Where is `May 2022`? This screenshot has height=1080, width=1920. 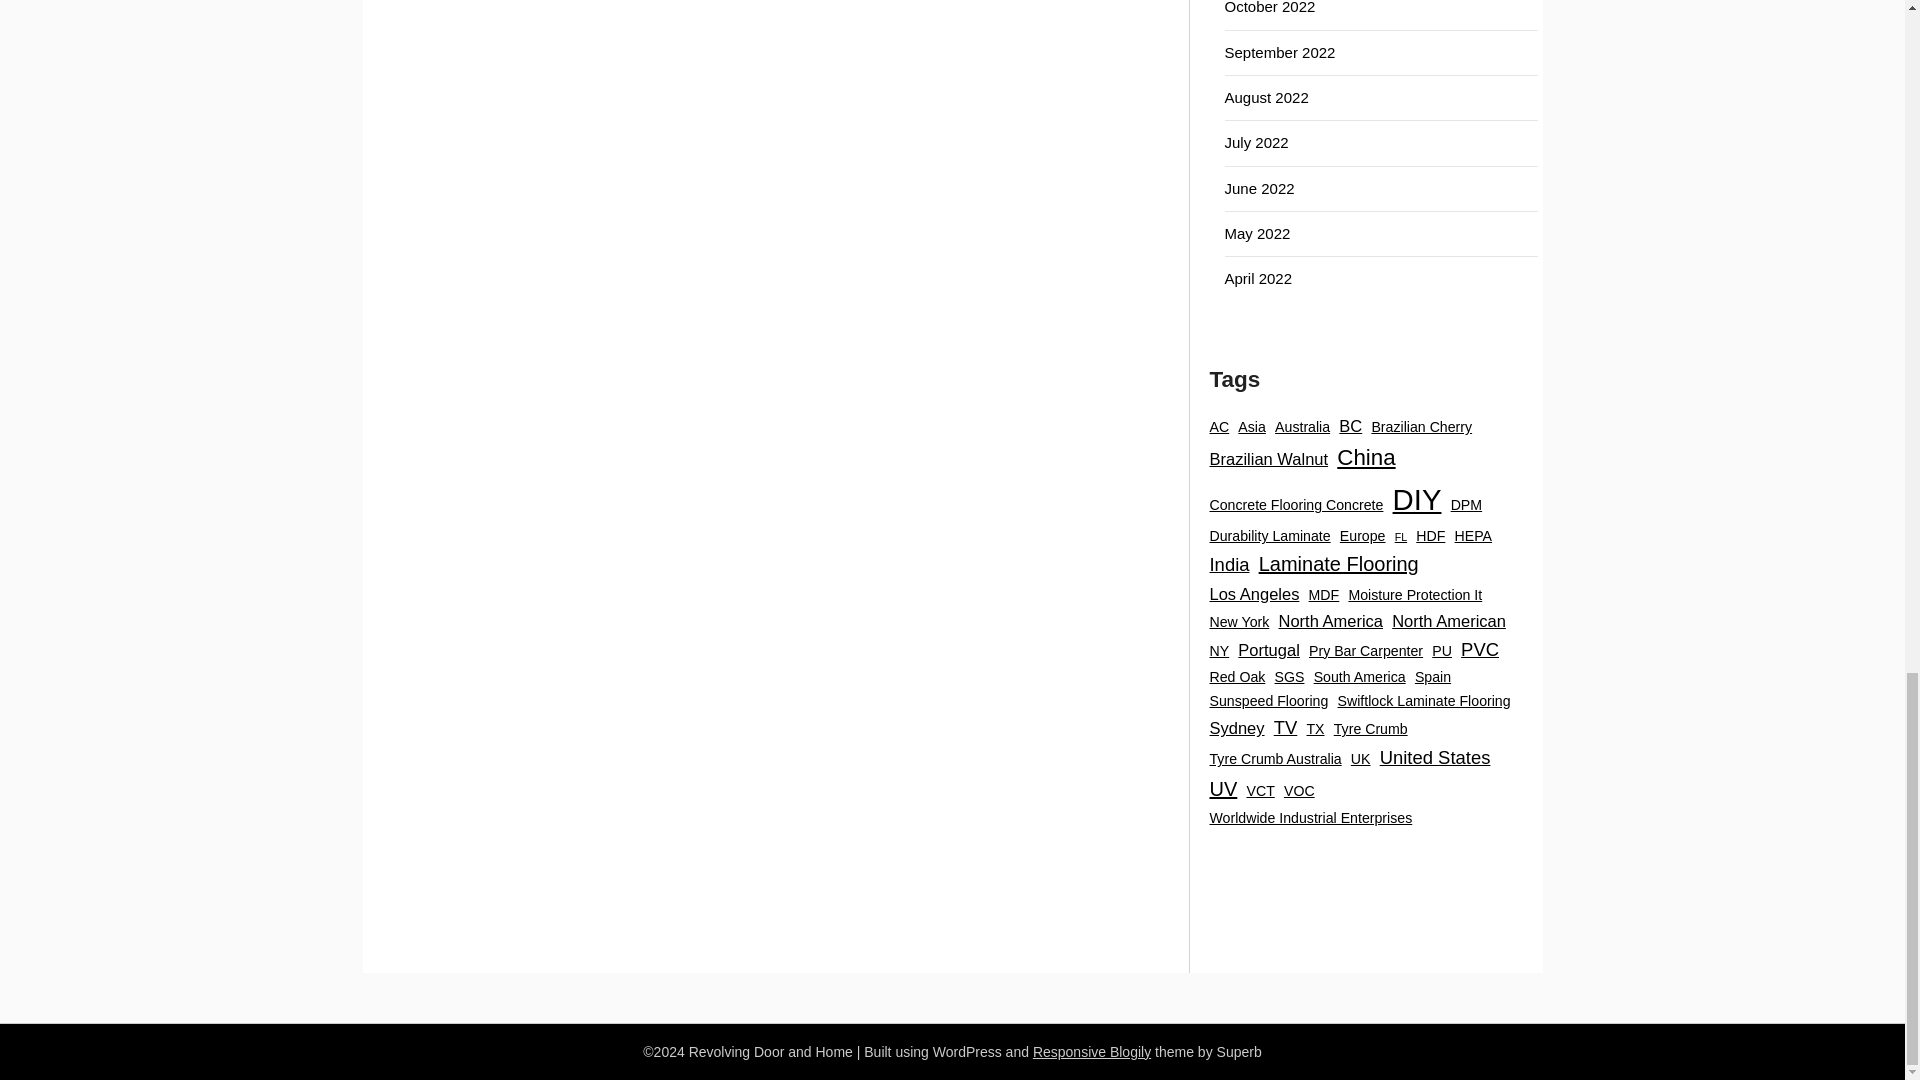
May 2022 is located at coordinates (1257, 232).